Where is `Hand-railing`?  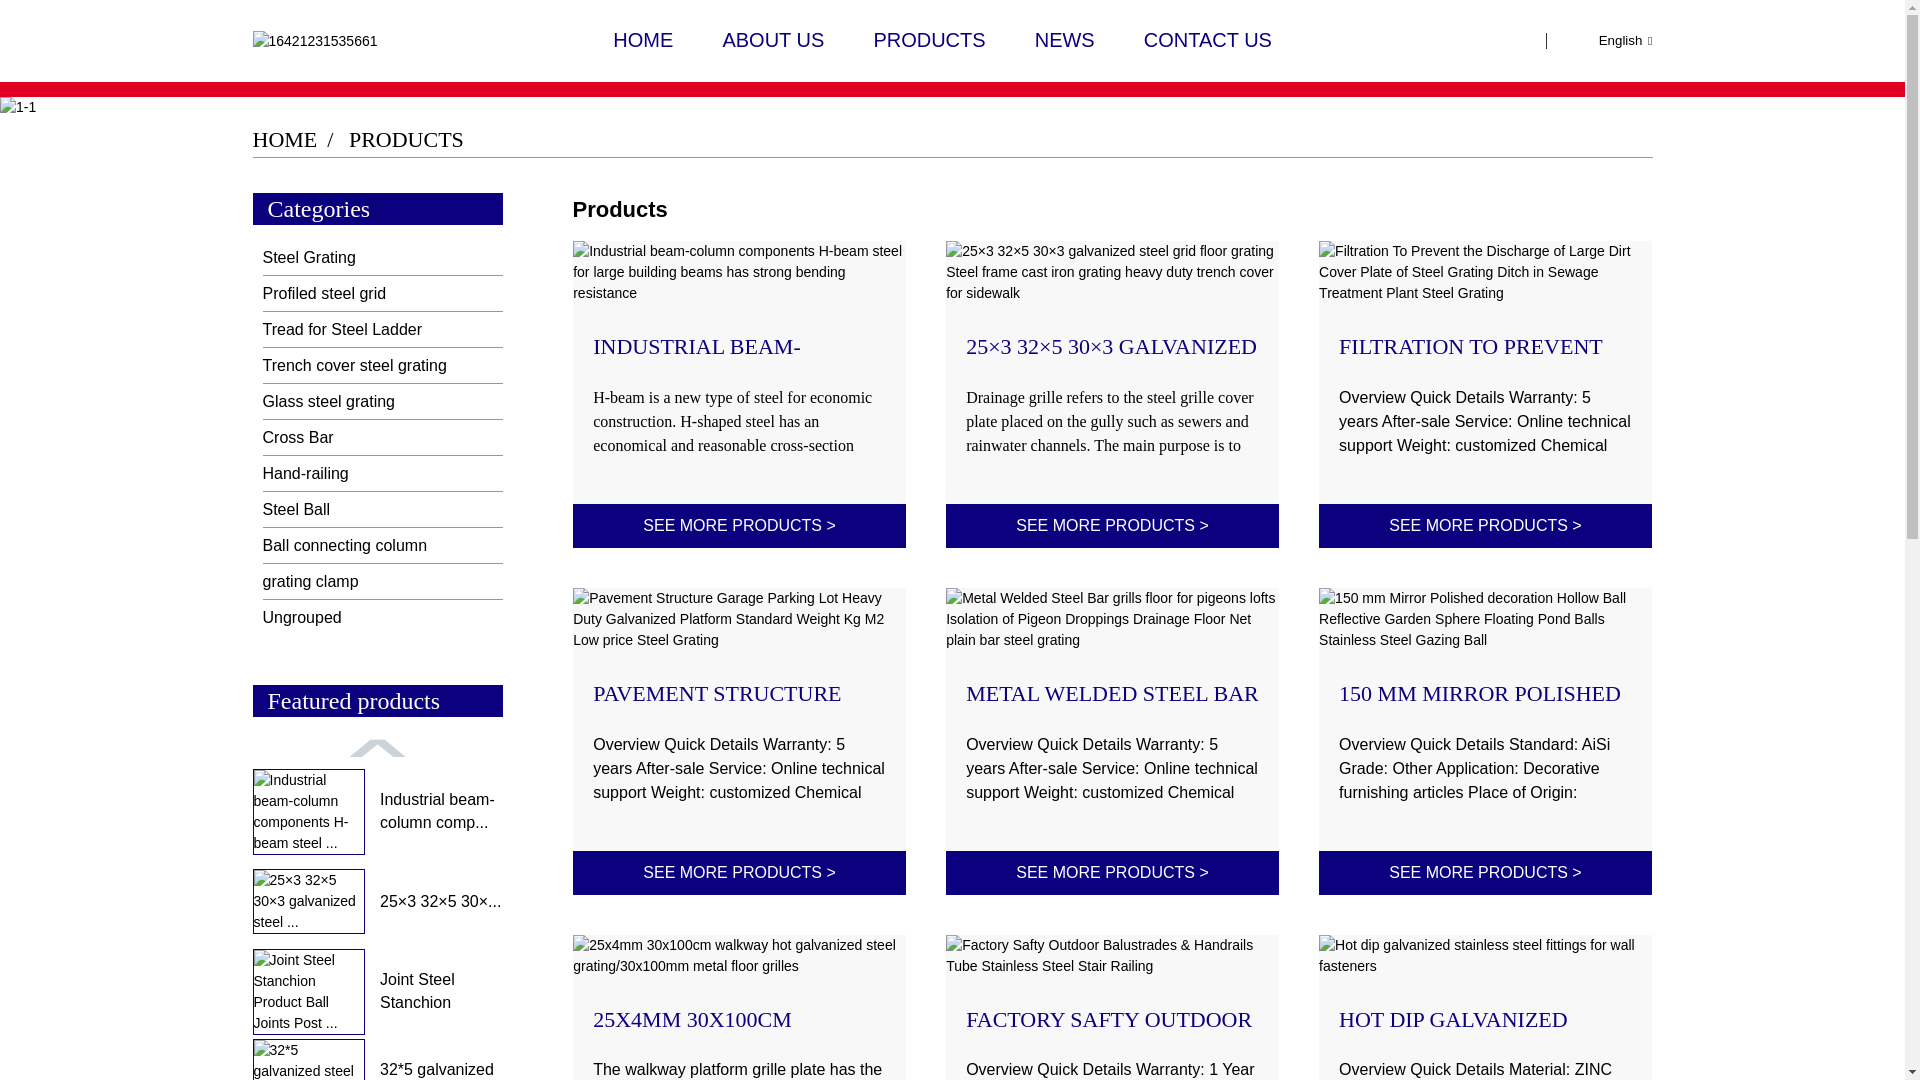
Hand-railing is located at coordinates (362, 473).